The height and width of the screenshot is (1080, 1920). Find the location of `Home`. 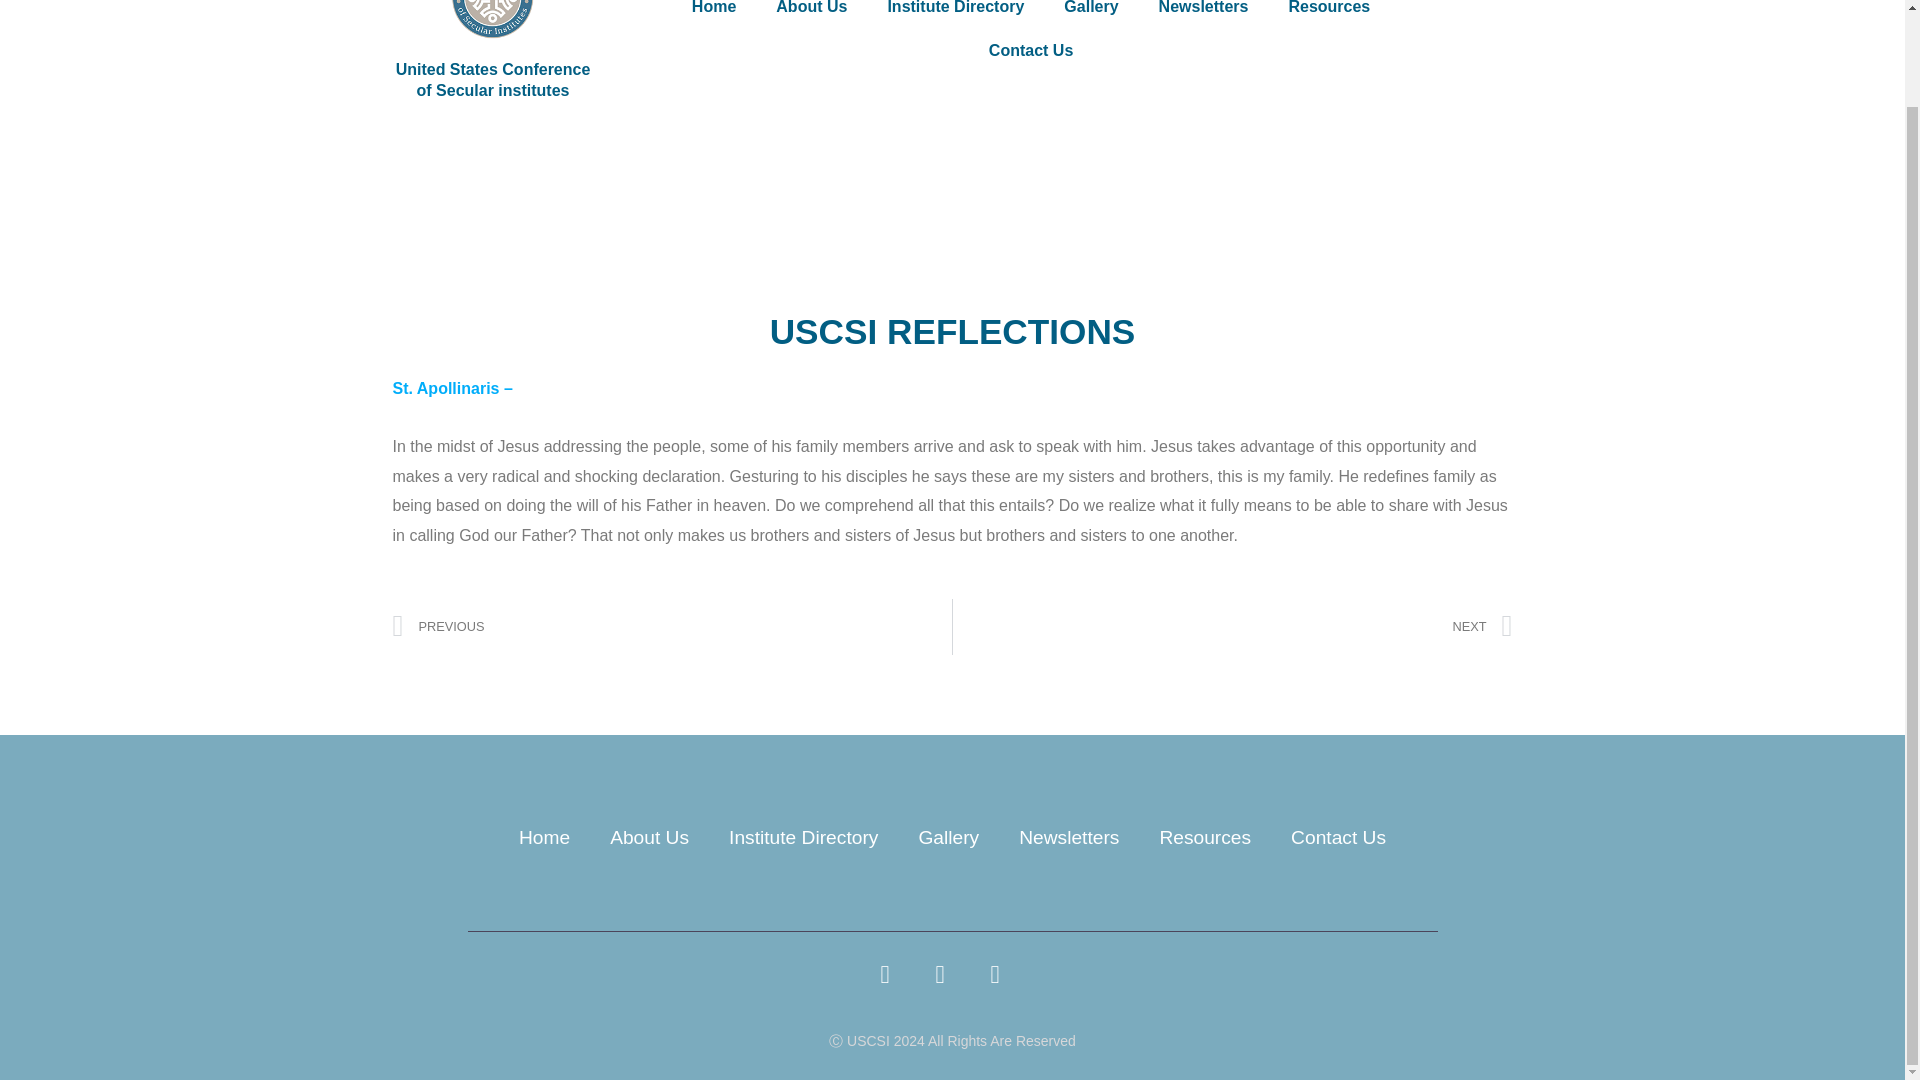

Home is located at coordinates (1068, 838).